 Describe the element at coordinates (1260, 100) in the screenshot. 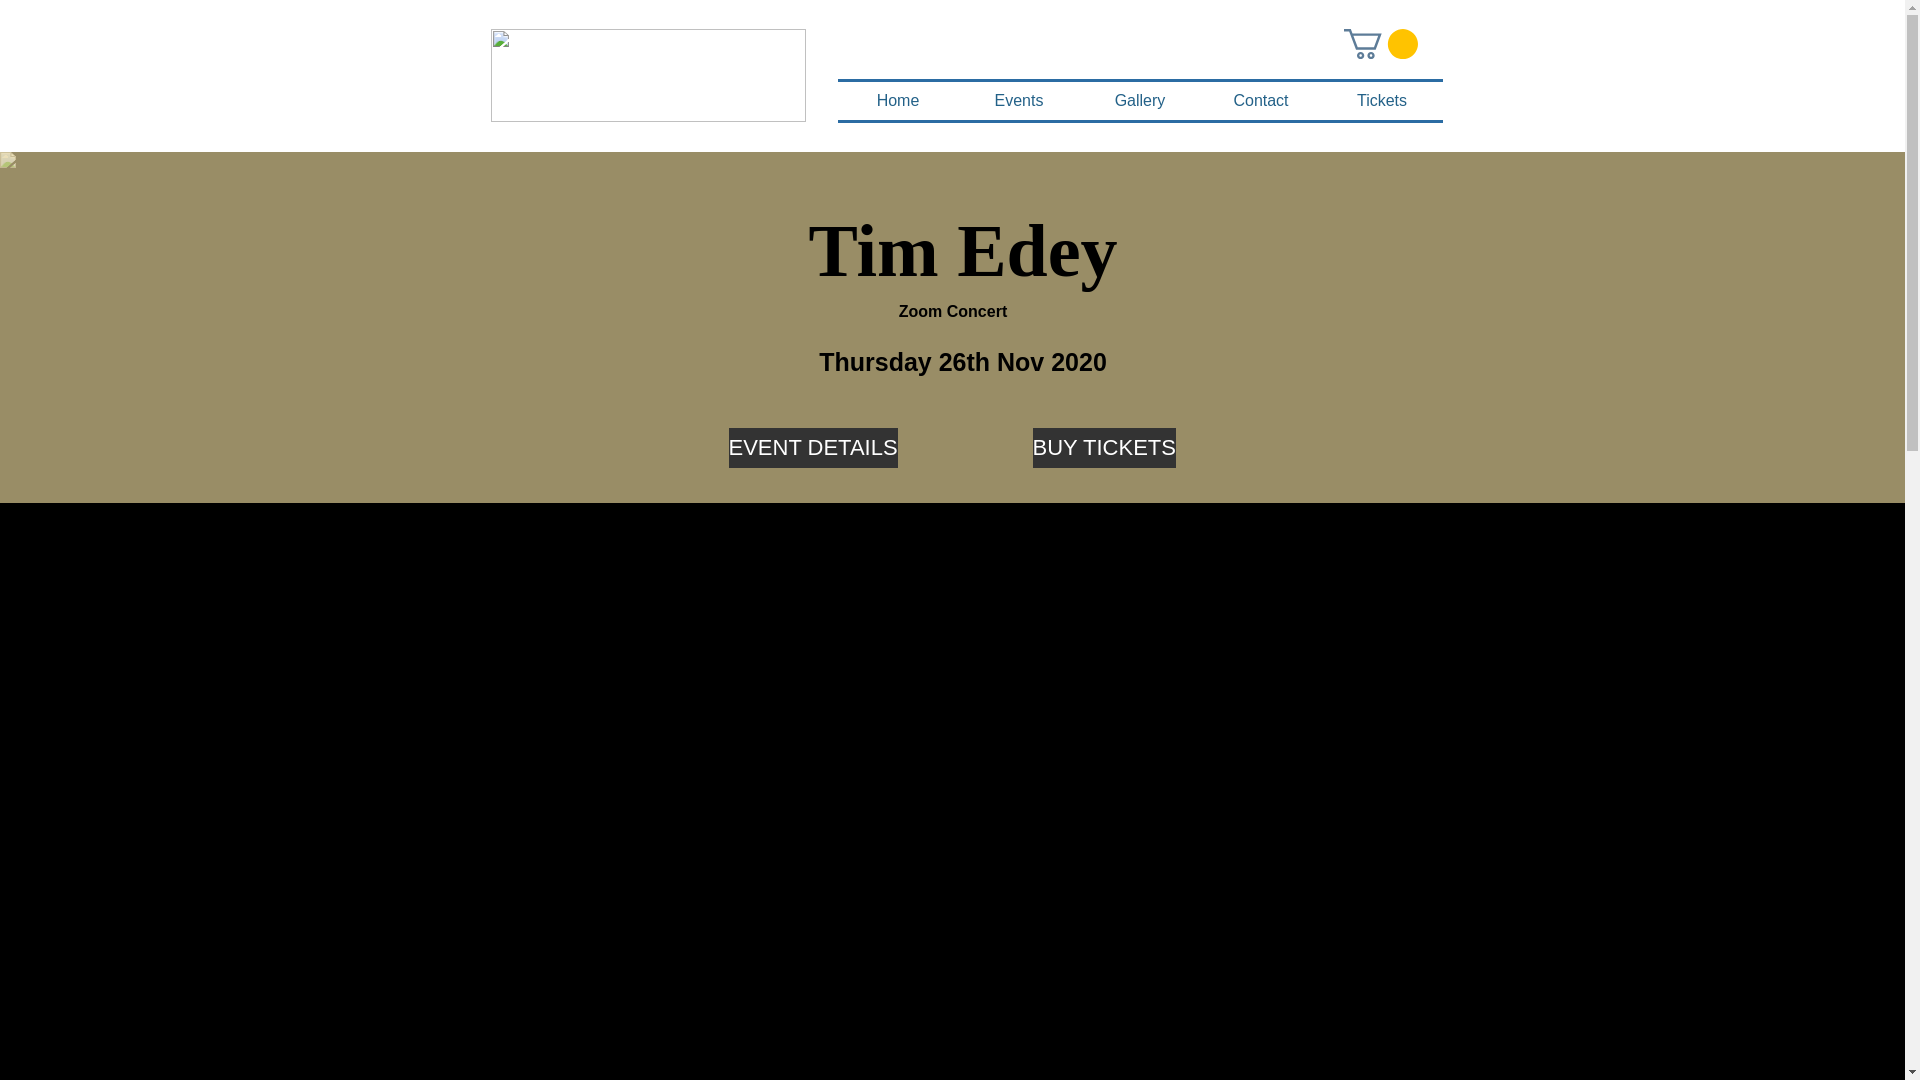

I see `Contact` at that location.